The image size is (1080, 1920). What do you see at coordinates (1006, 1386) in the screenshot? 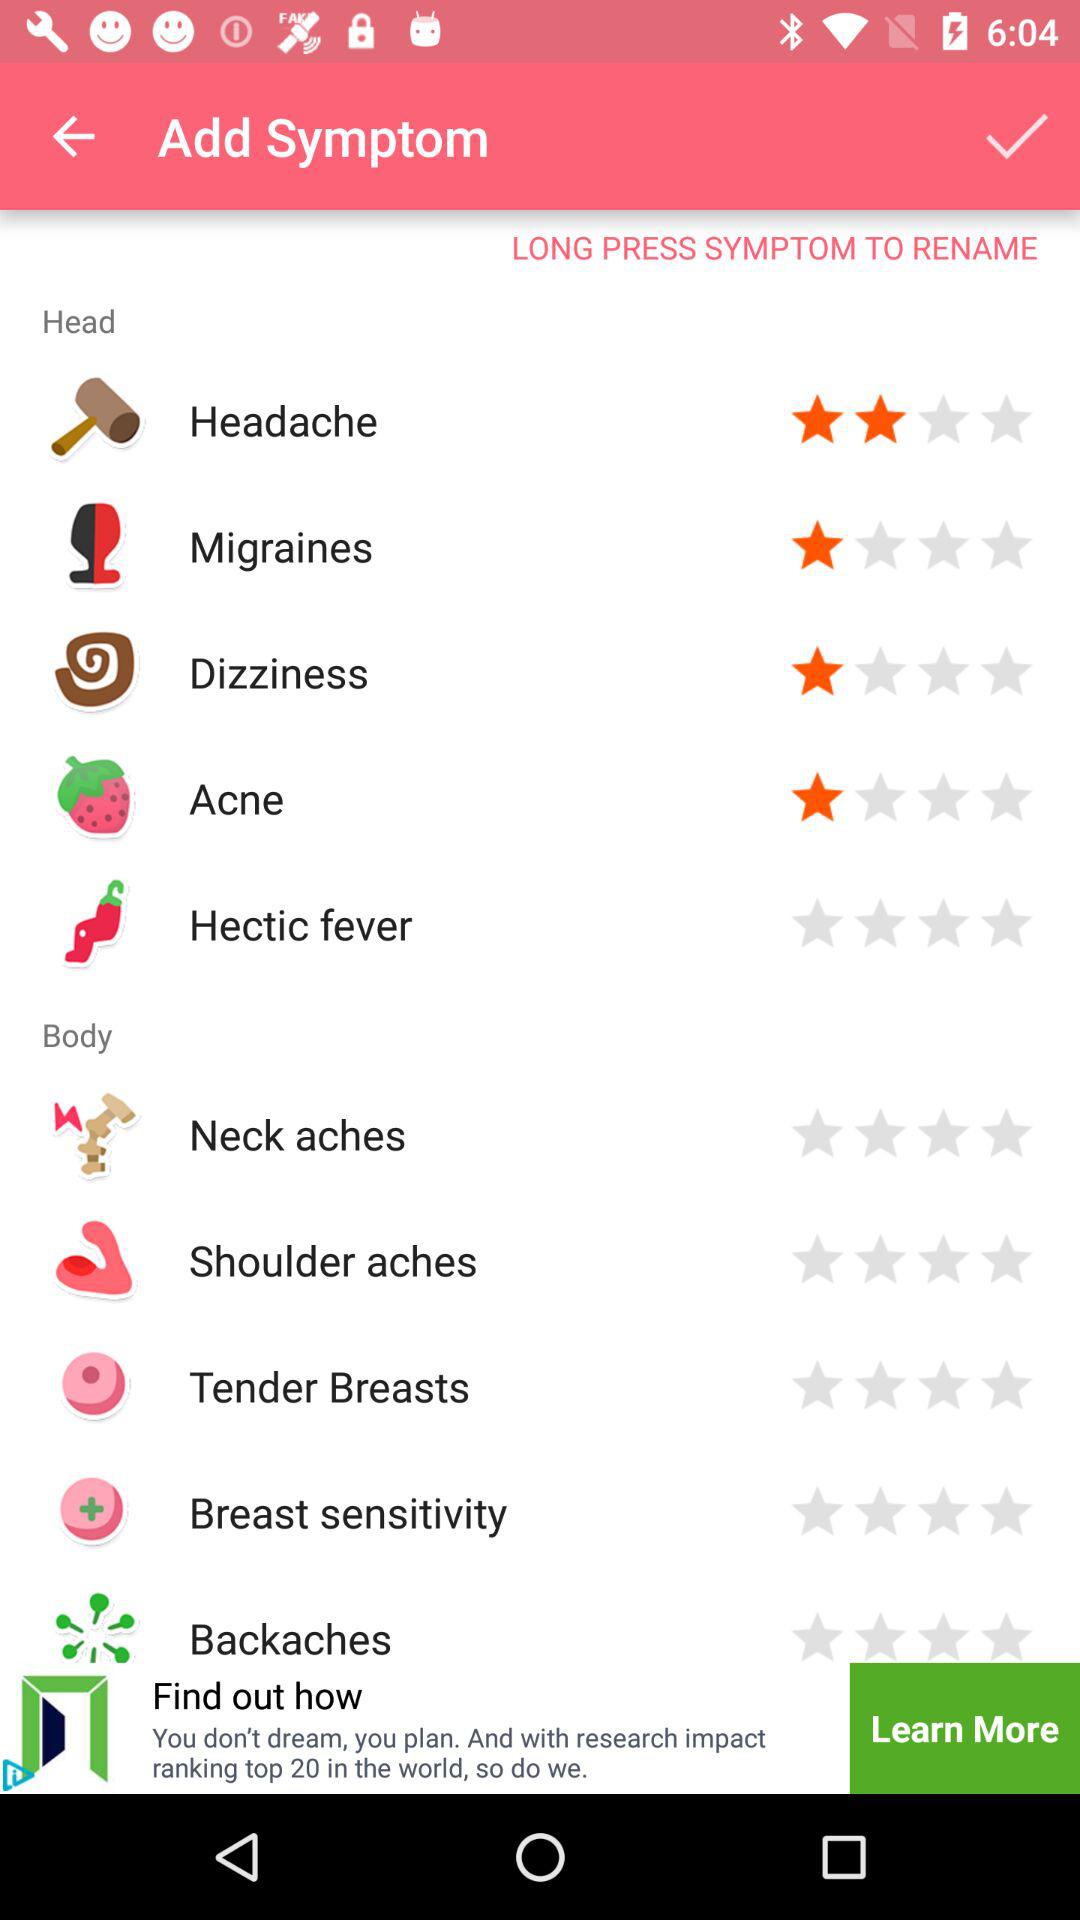
I see `star rating` at bounding box center [1006, 1386].